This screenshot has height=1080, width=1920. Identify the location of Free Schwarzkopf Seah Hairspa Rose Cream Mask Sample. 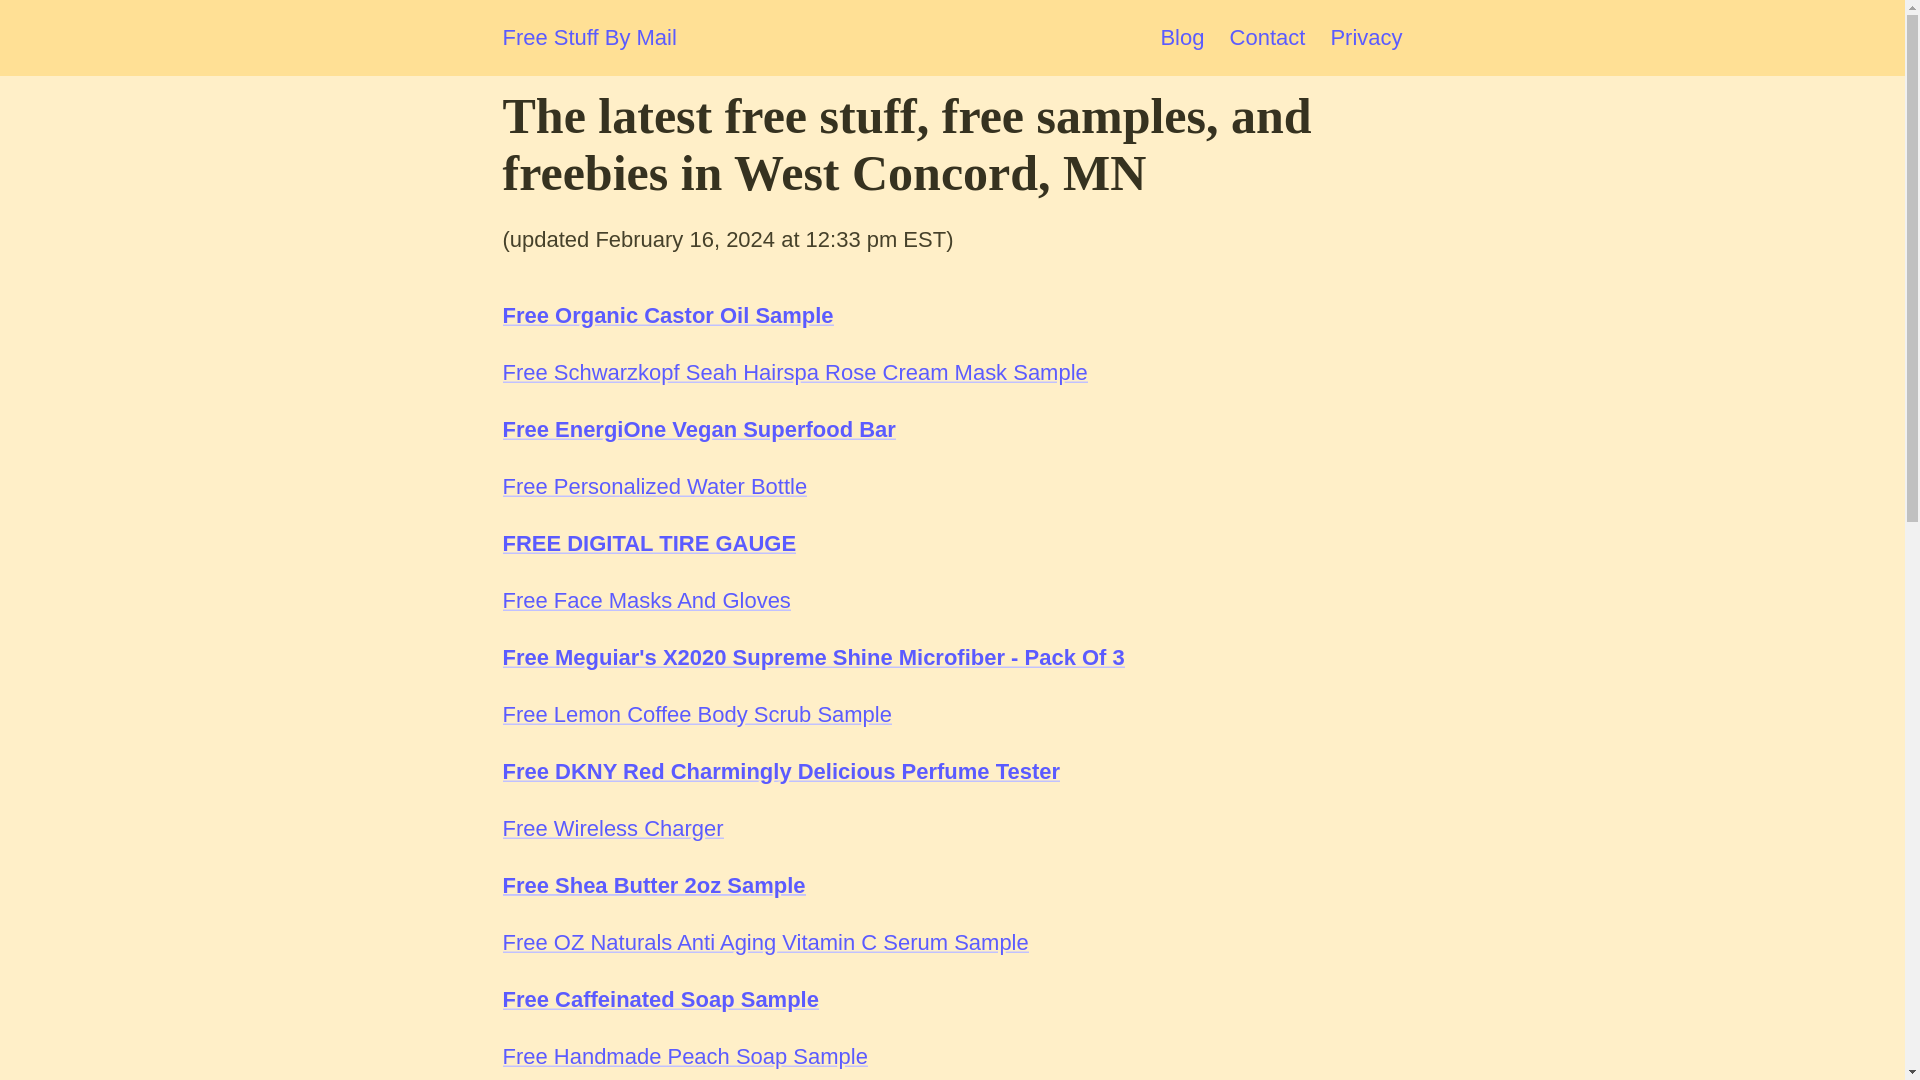
(794, 372).